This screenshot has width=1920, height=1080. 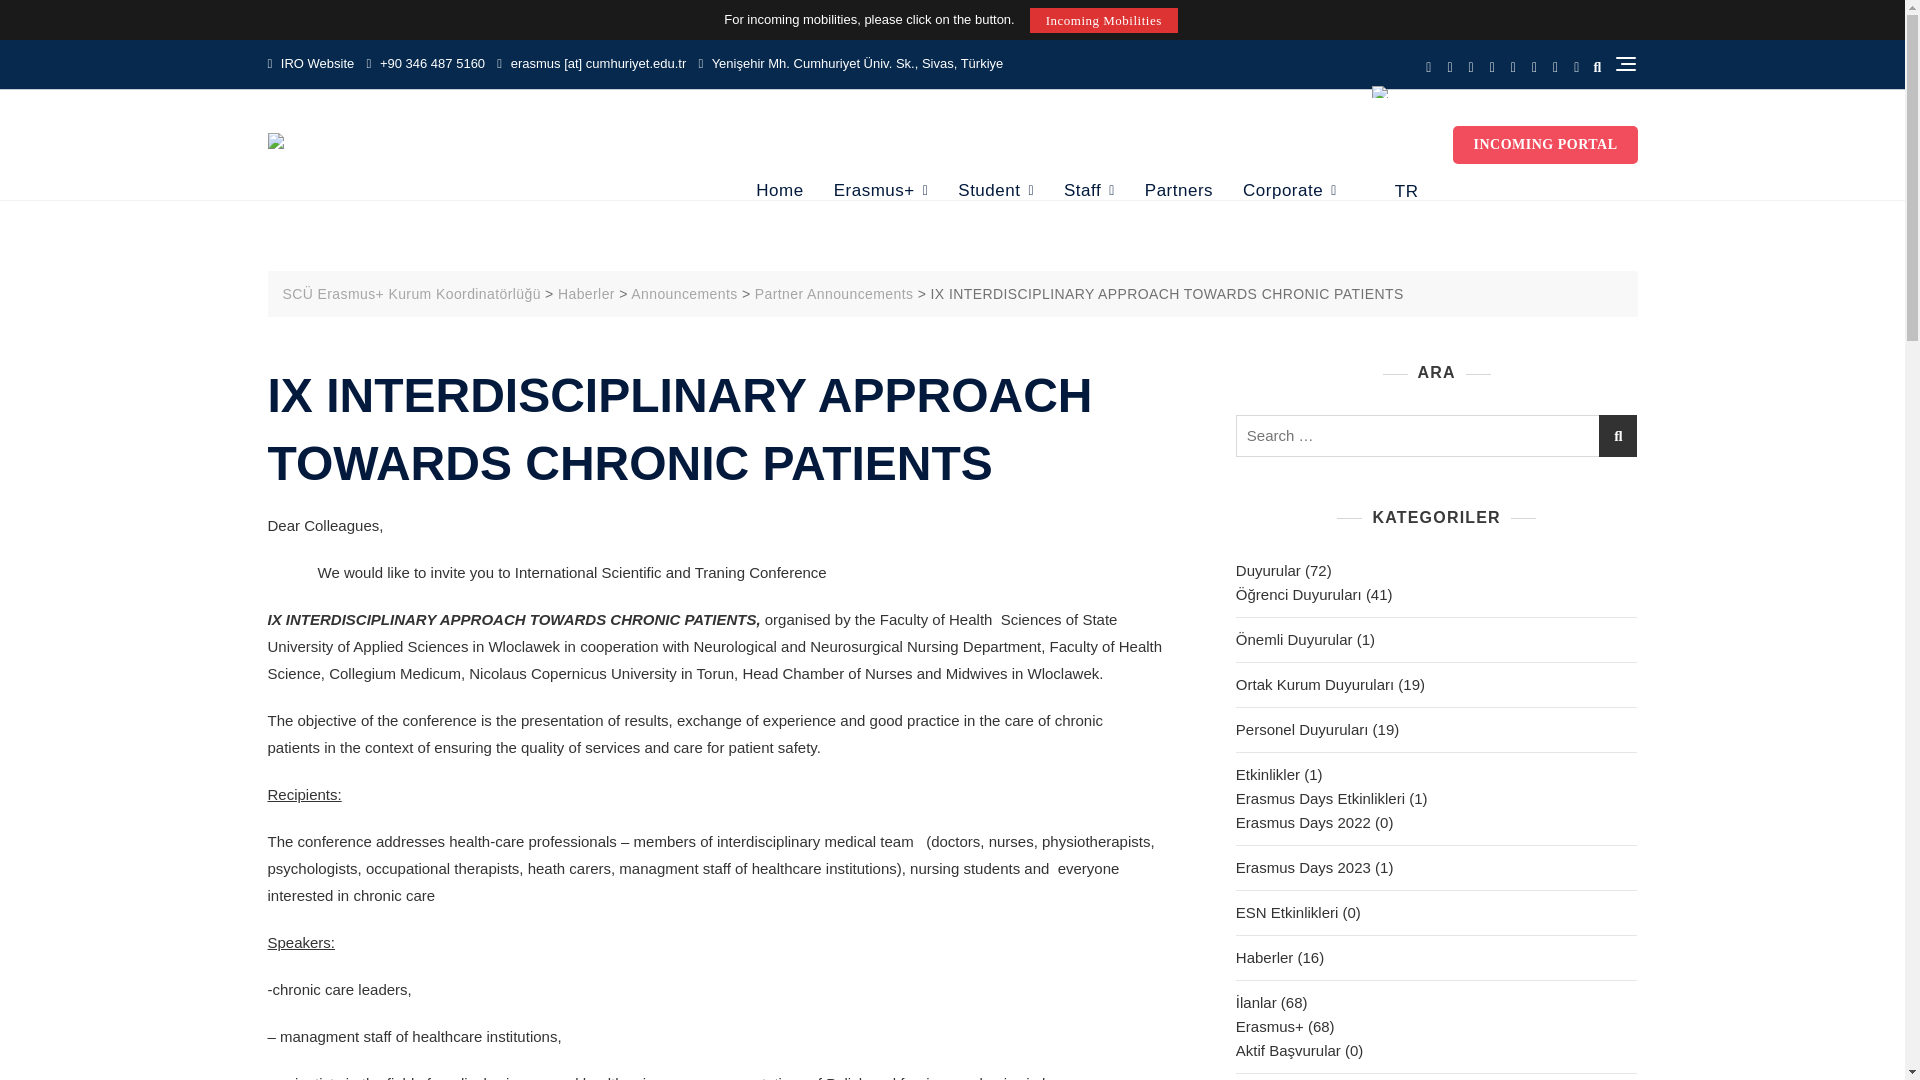 I want to click on Incoming Mobilities, so click(x=1104, y=20).